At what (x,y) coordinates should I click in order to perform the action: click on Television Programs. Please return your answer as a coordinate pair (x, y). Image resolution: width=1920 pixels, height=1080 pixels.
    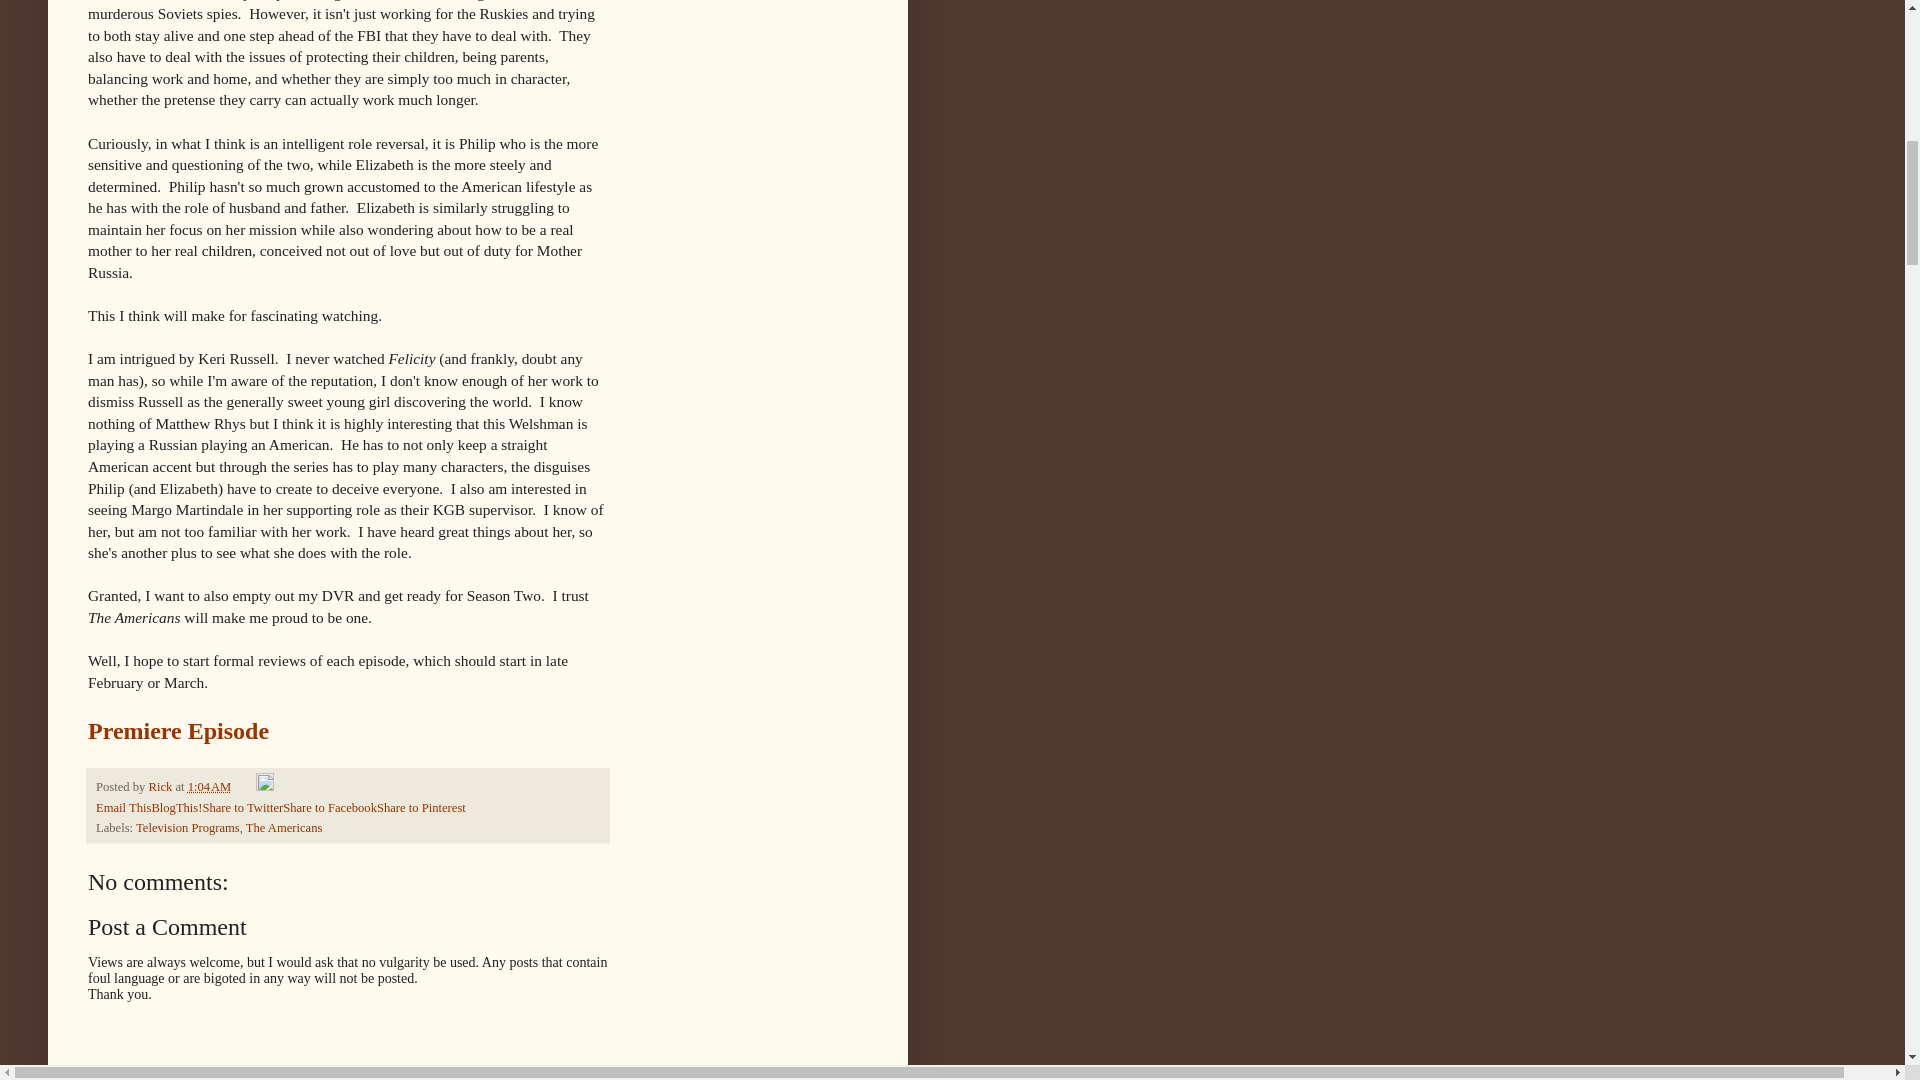
    Looking at the image, I should click on (188, 827).